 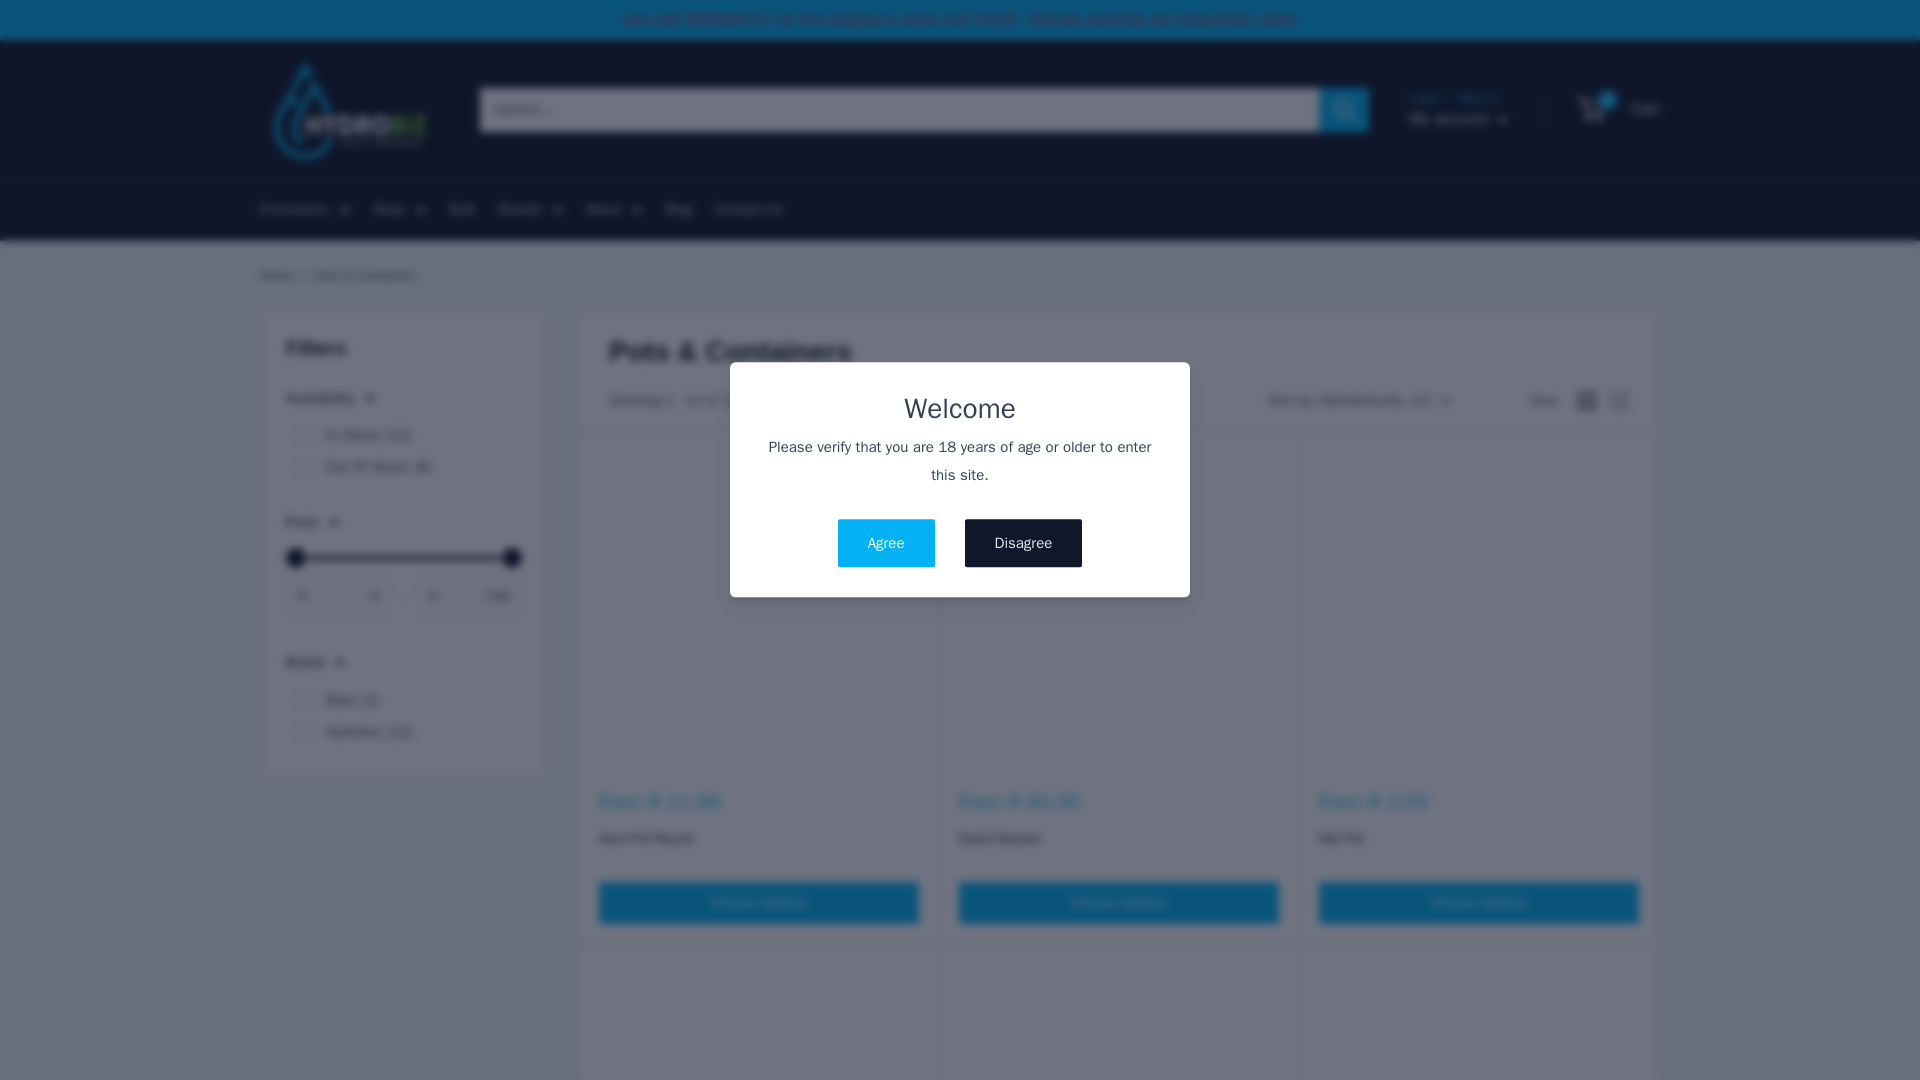 I want to click on 0, so click(x=303, y=468).